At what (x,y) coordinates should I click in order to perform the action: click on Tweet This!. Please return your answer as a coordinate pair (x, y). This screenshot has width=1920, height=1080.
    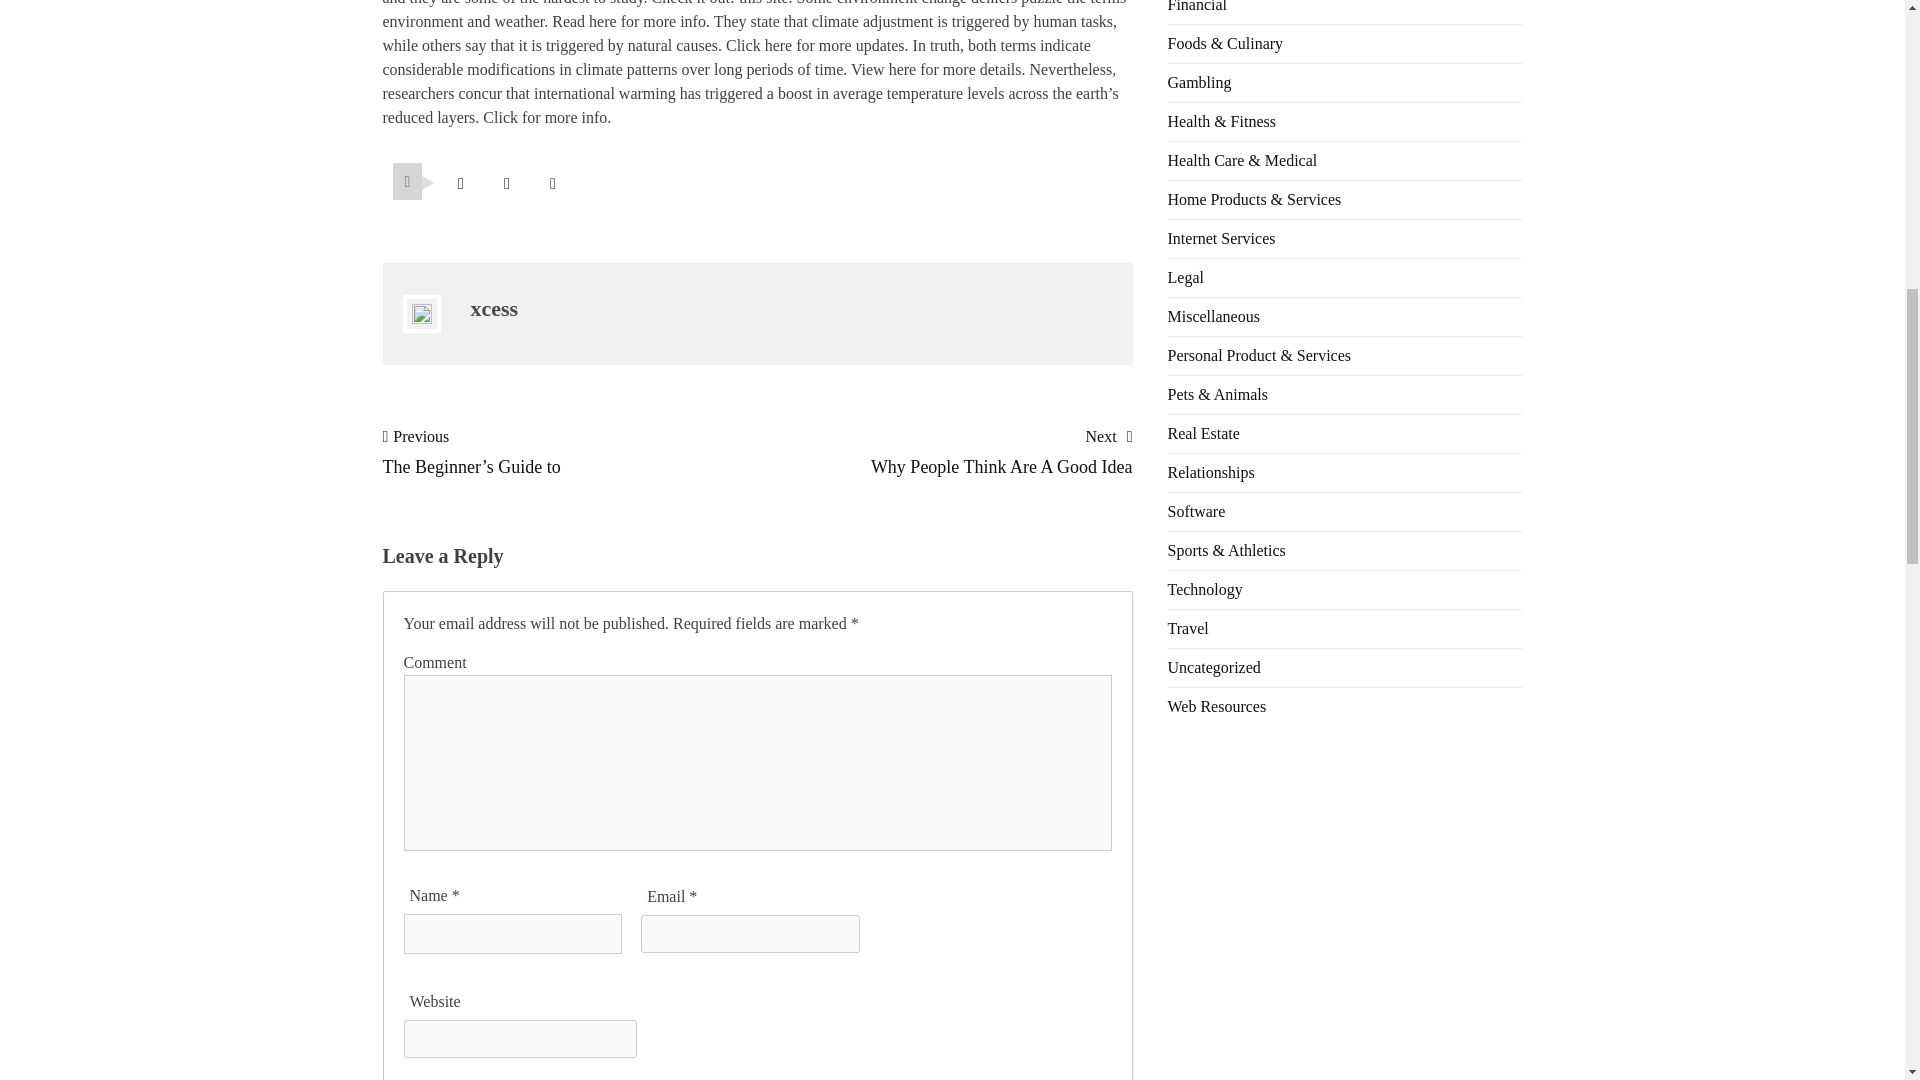
    Looking at the image, I should click on (460, 183).